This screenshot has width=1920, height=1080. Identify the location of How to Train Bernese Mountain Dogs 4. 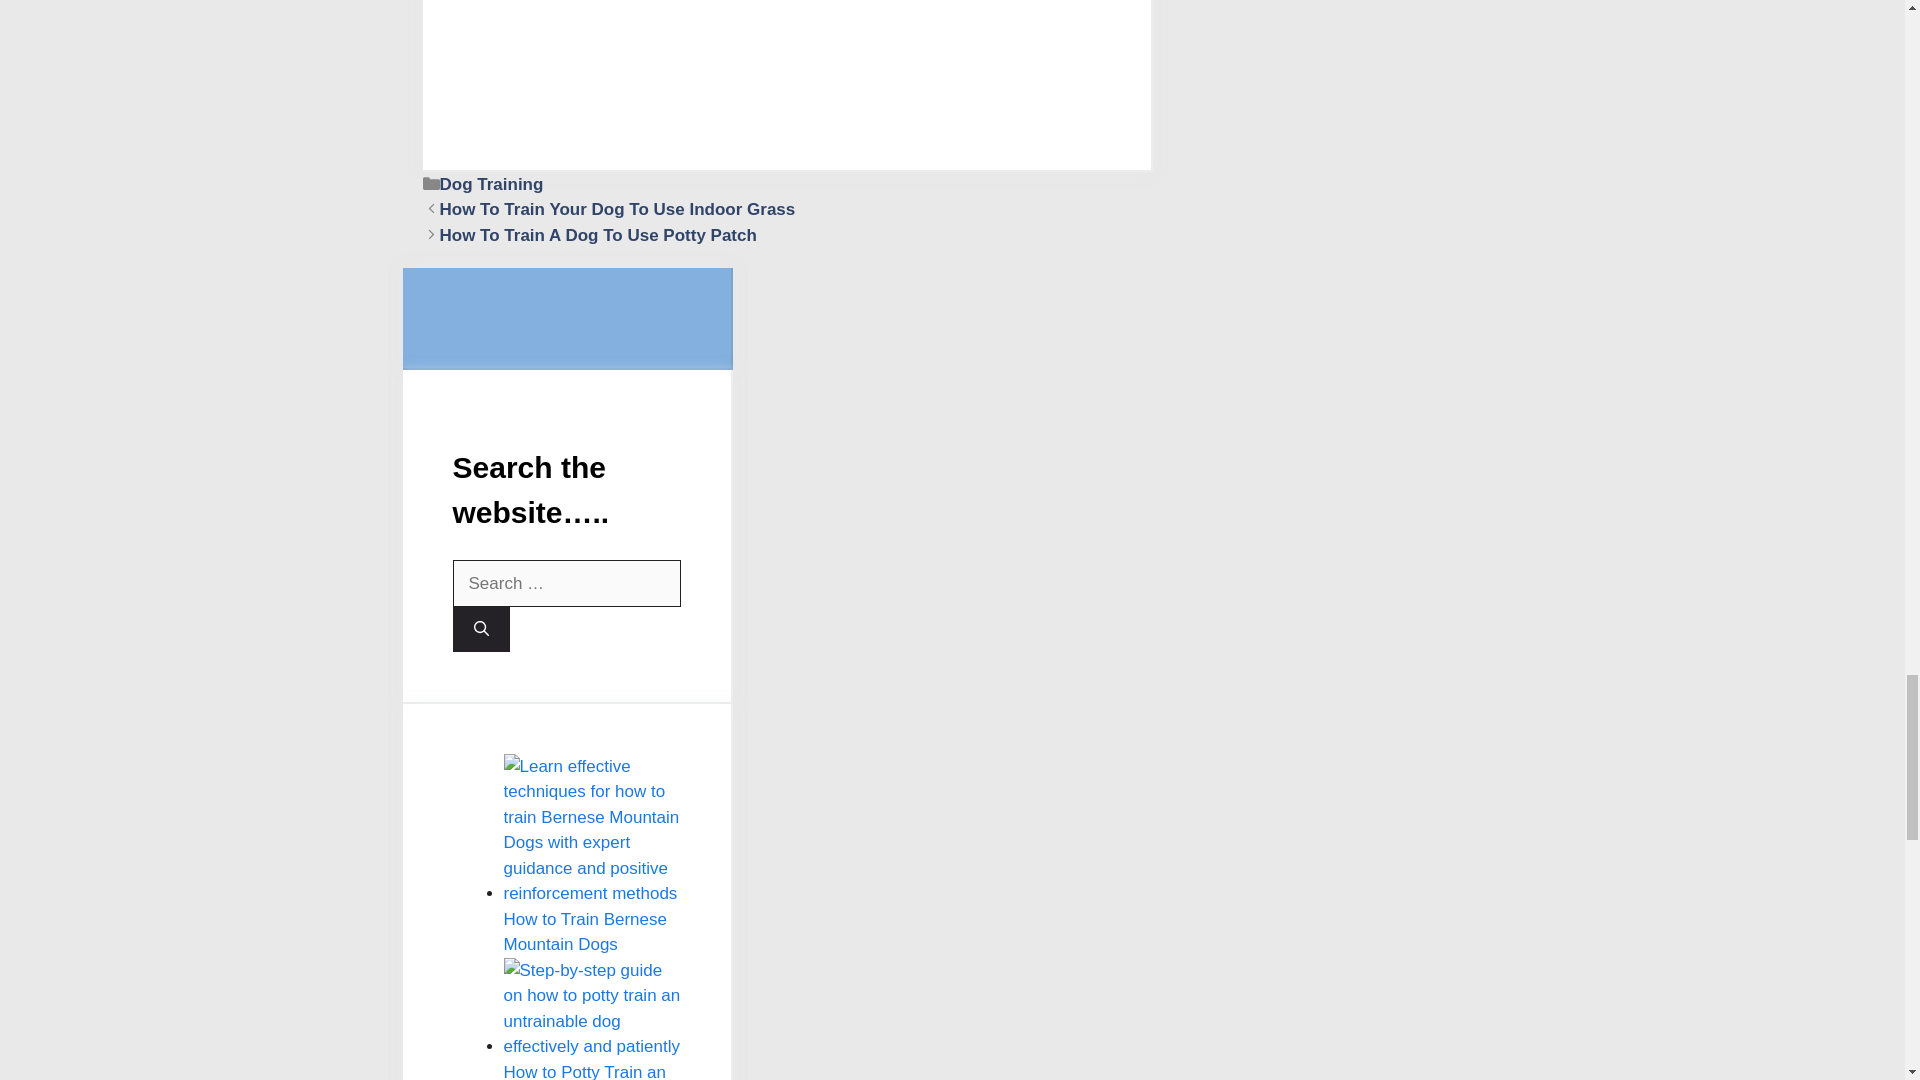
(592, 830).